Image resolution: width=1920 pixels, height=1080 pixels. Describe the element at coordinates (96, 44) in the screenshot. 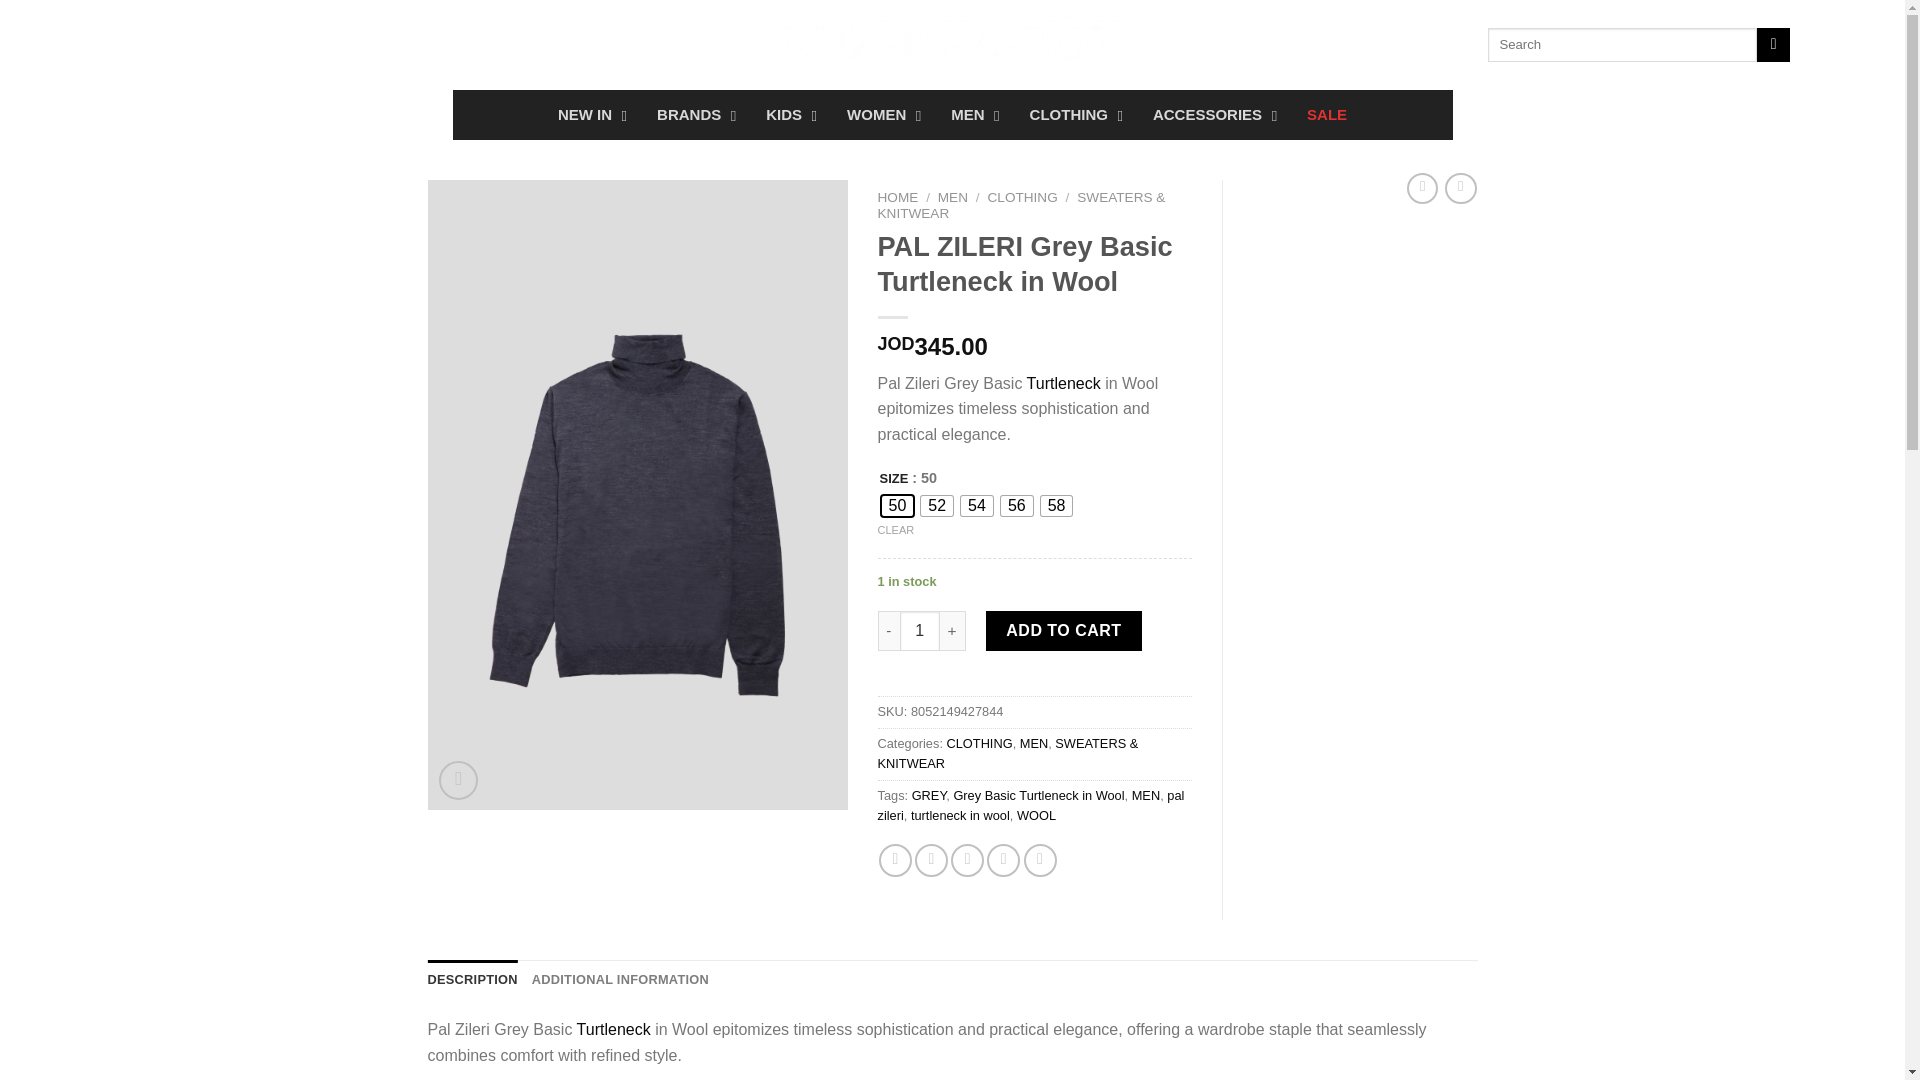

I see `50` at that location.